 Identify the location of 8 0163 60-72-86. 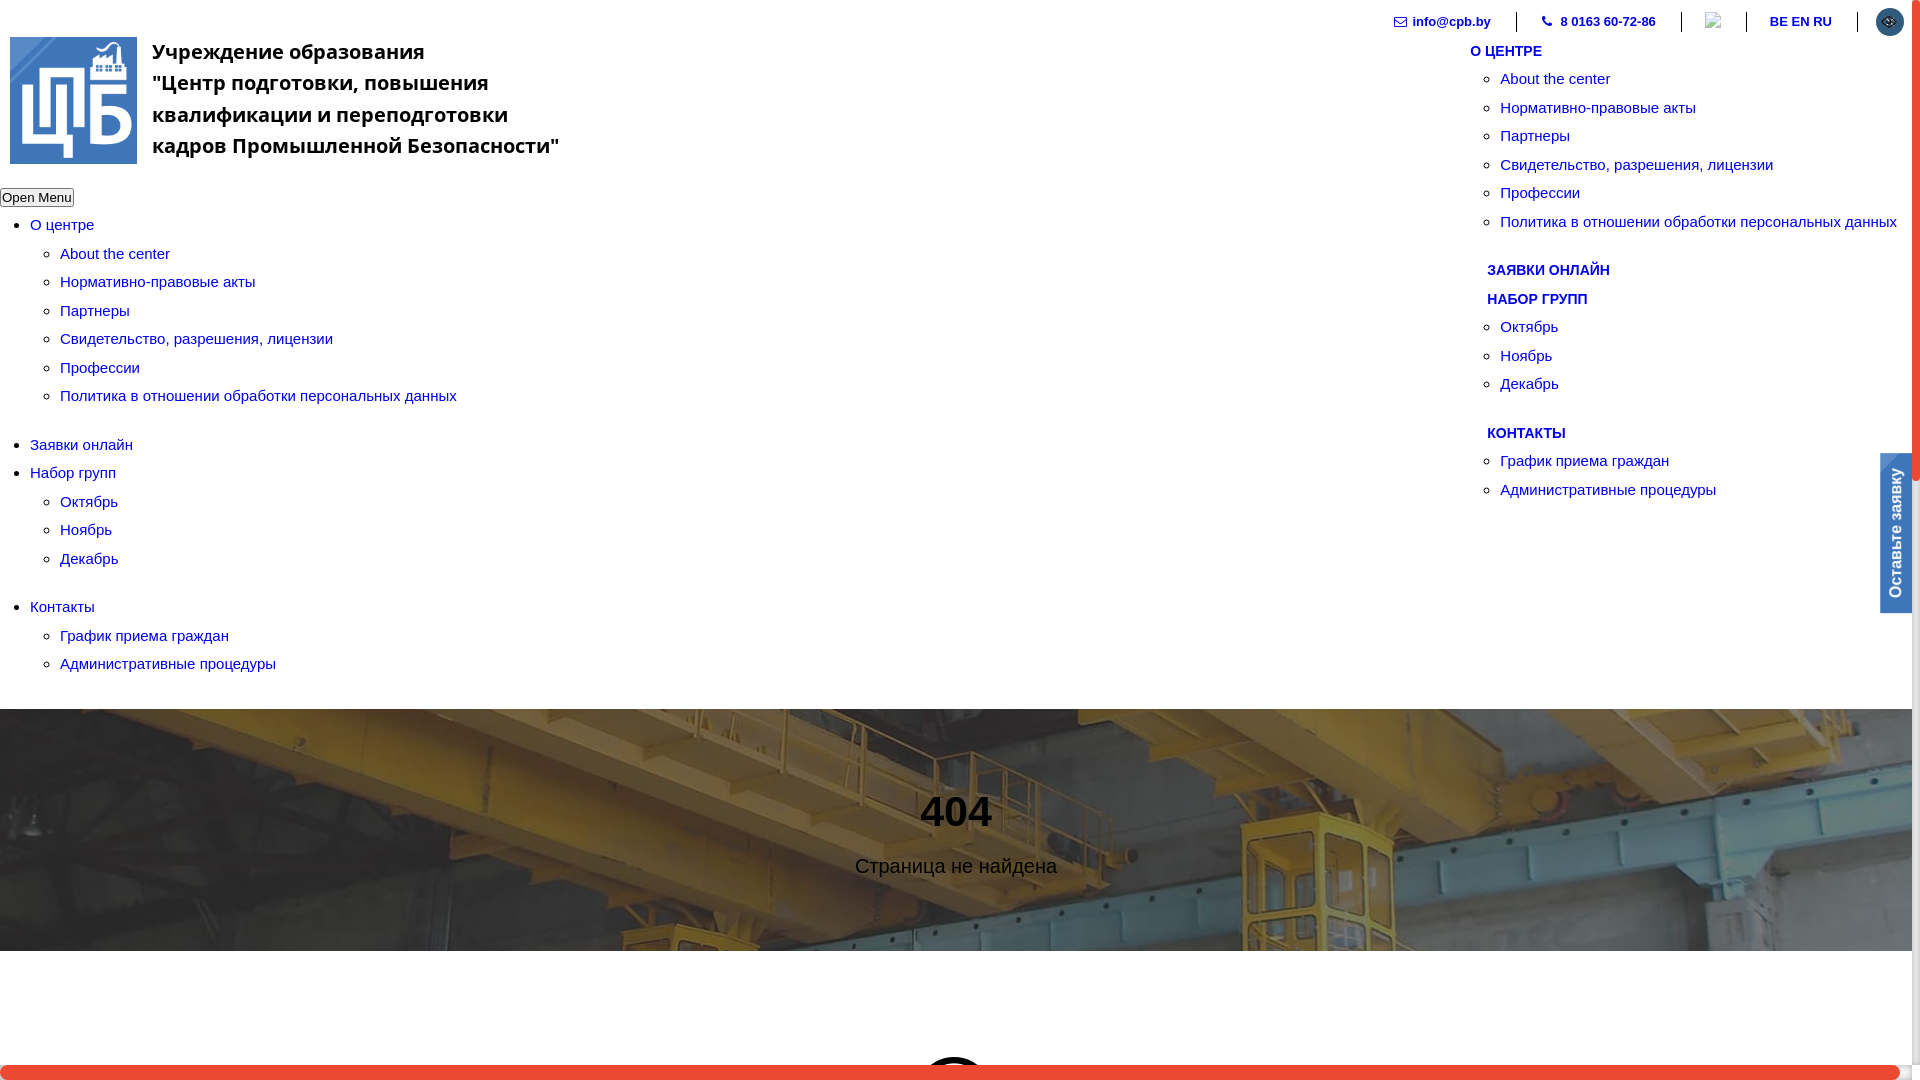
(1599, 22).